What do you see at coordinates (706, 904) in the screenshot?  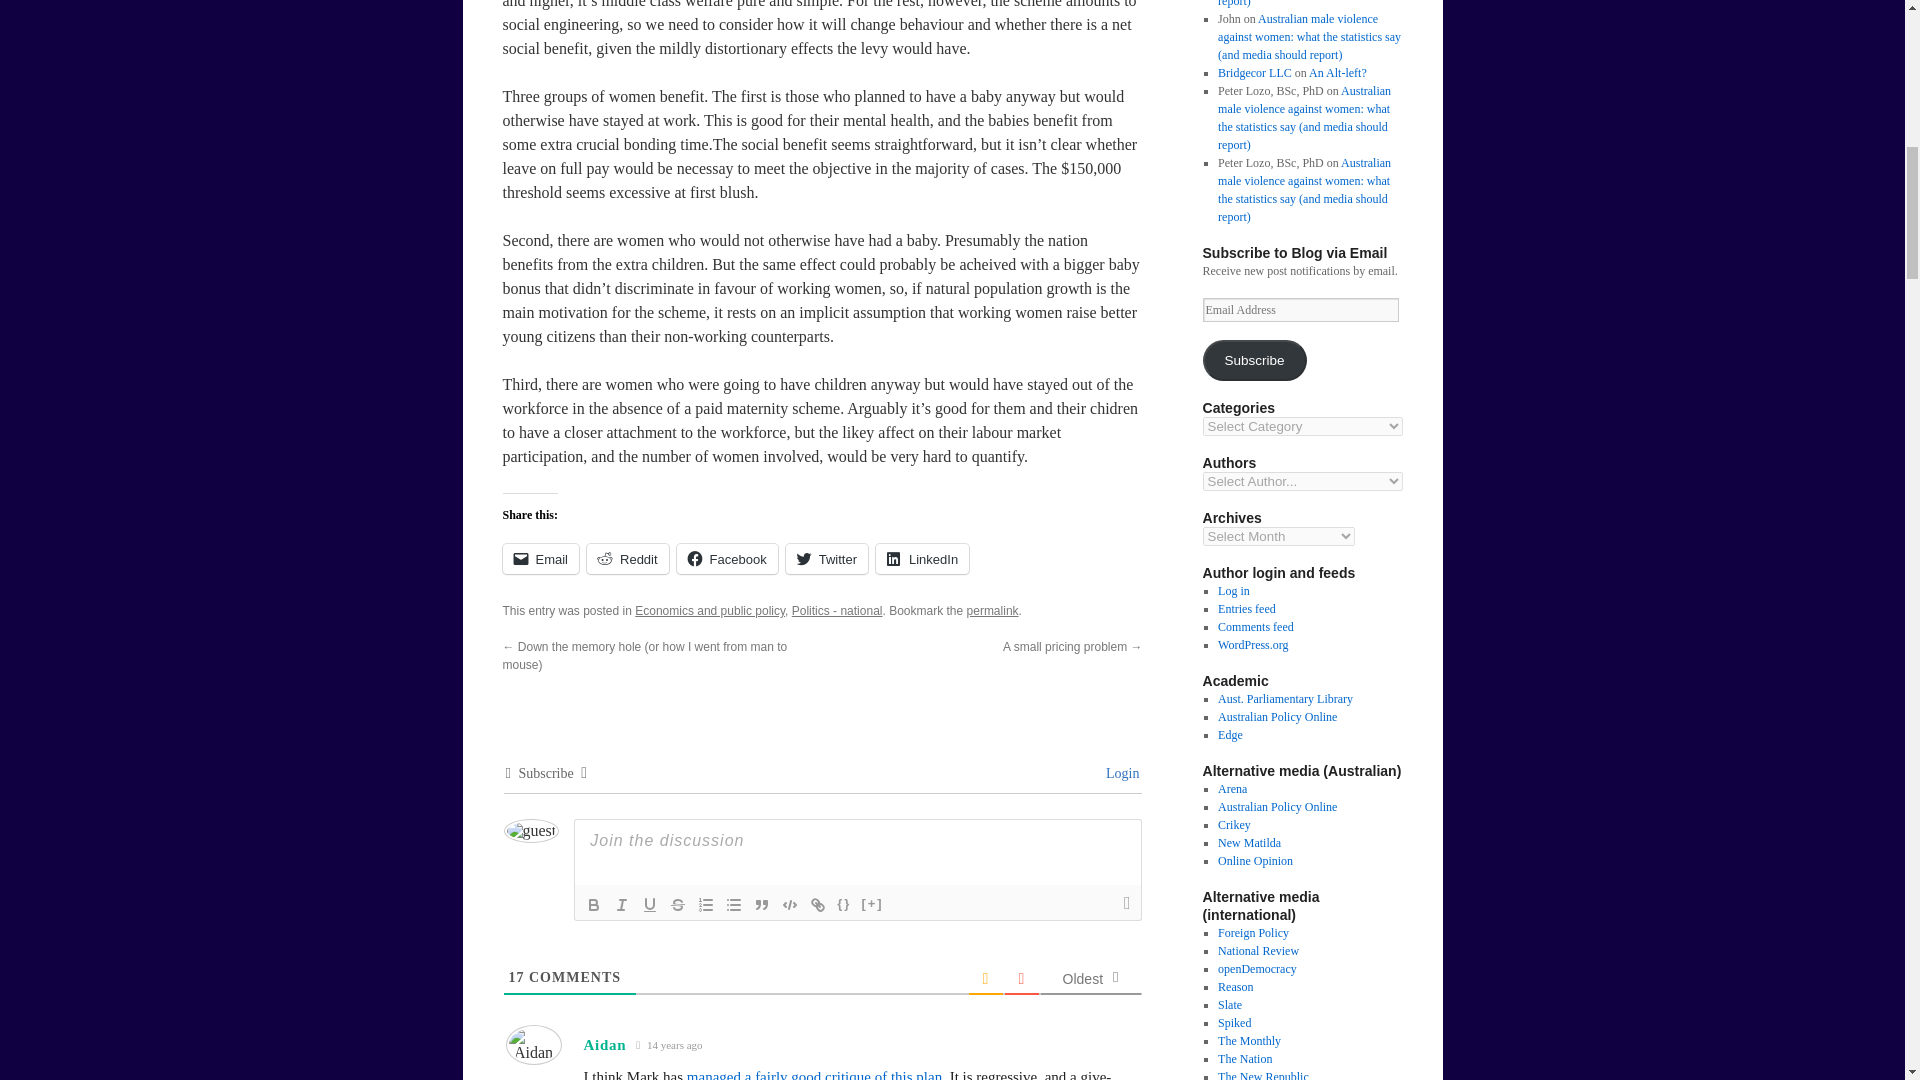 I see `ordered` at bounding box center [706, 904].